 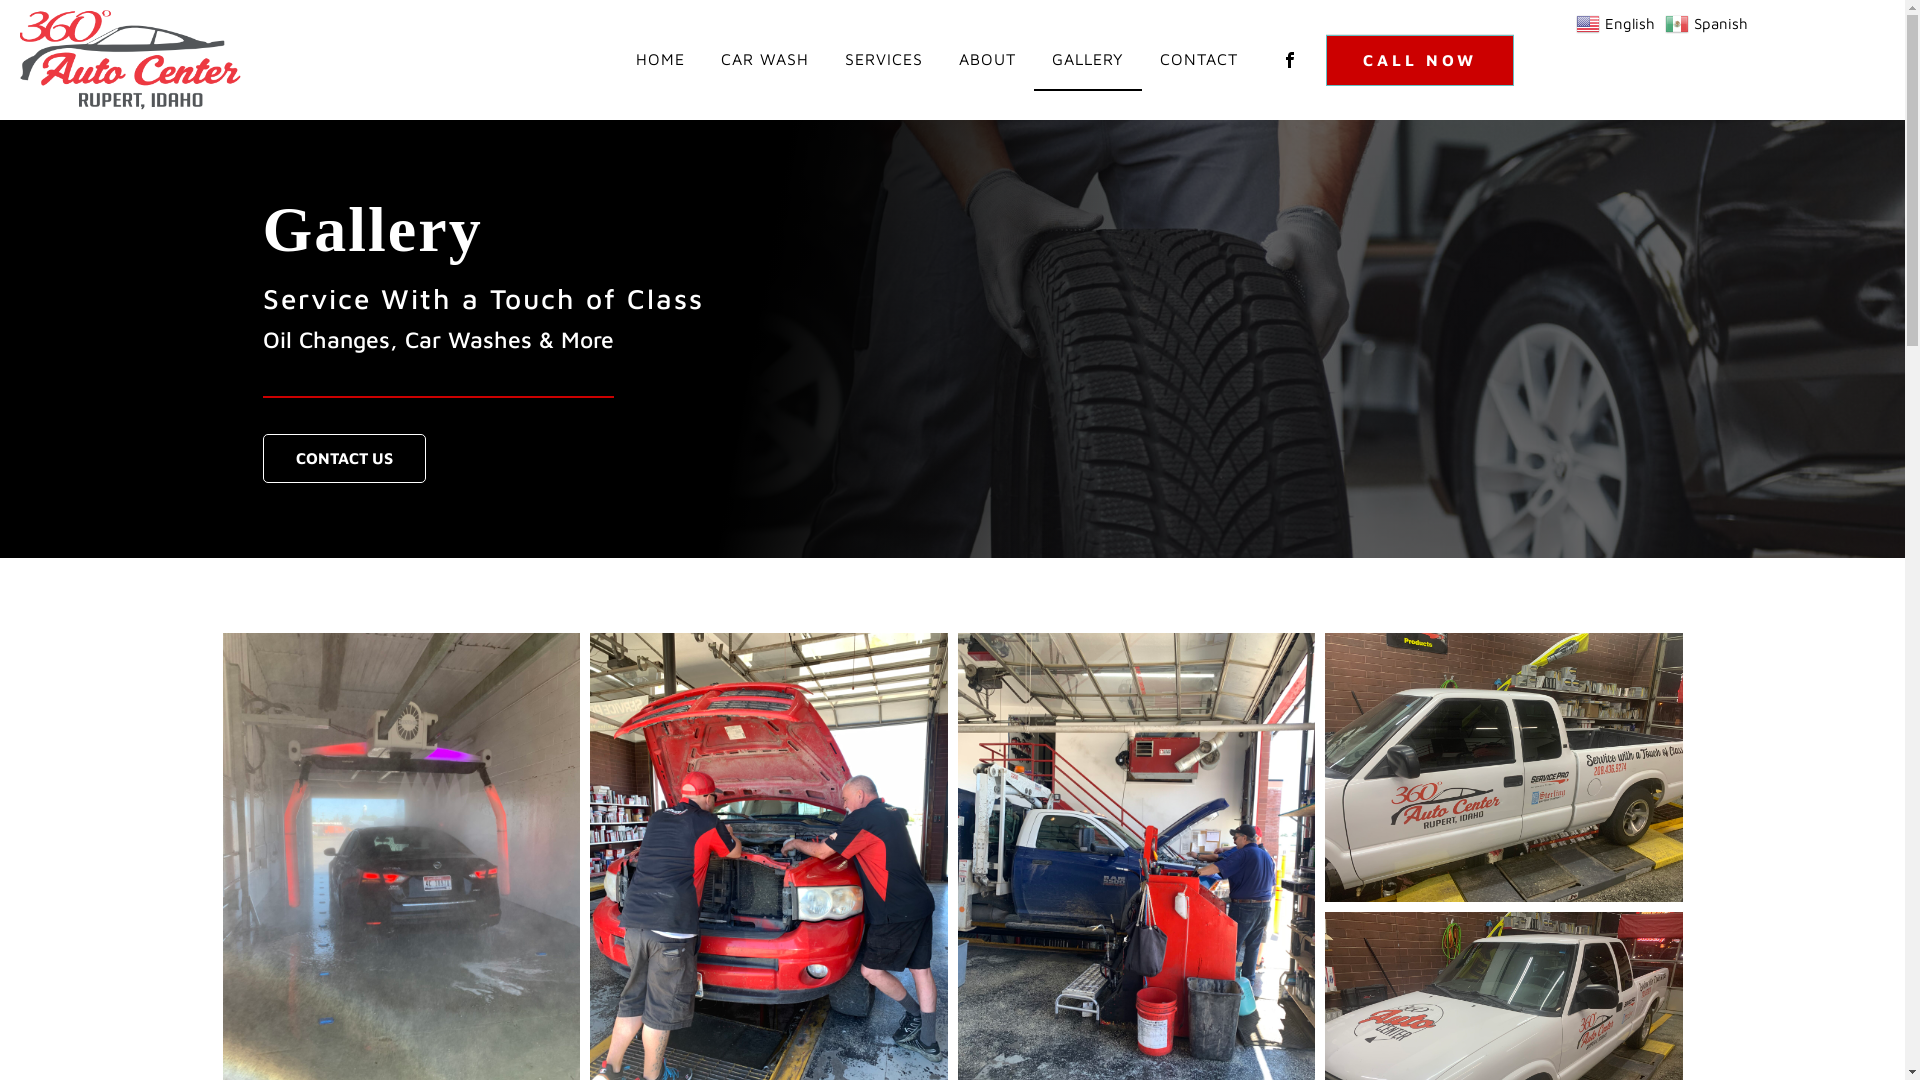 What do you see at coordinates (1088, 60) in the screenshot?
I see `GALLERY` at bounding box center [1088, 60].